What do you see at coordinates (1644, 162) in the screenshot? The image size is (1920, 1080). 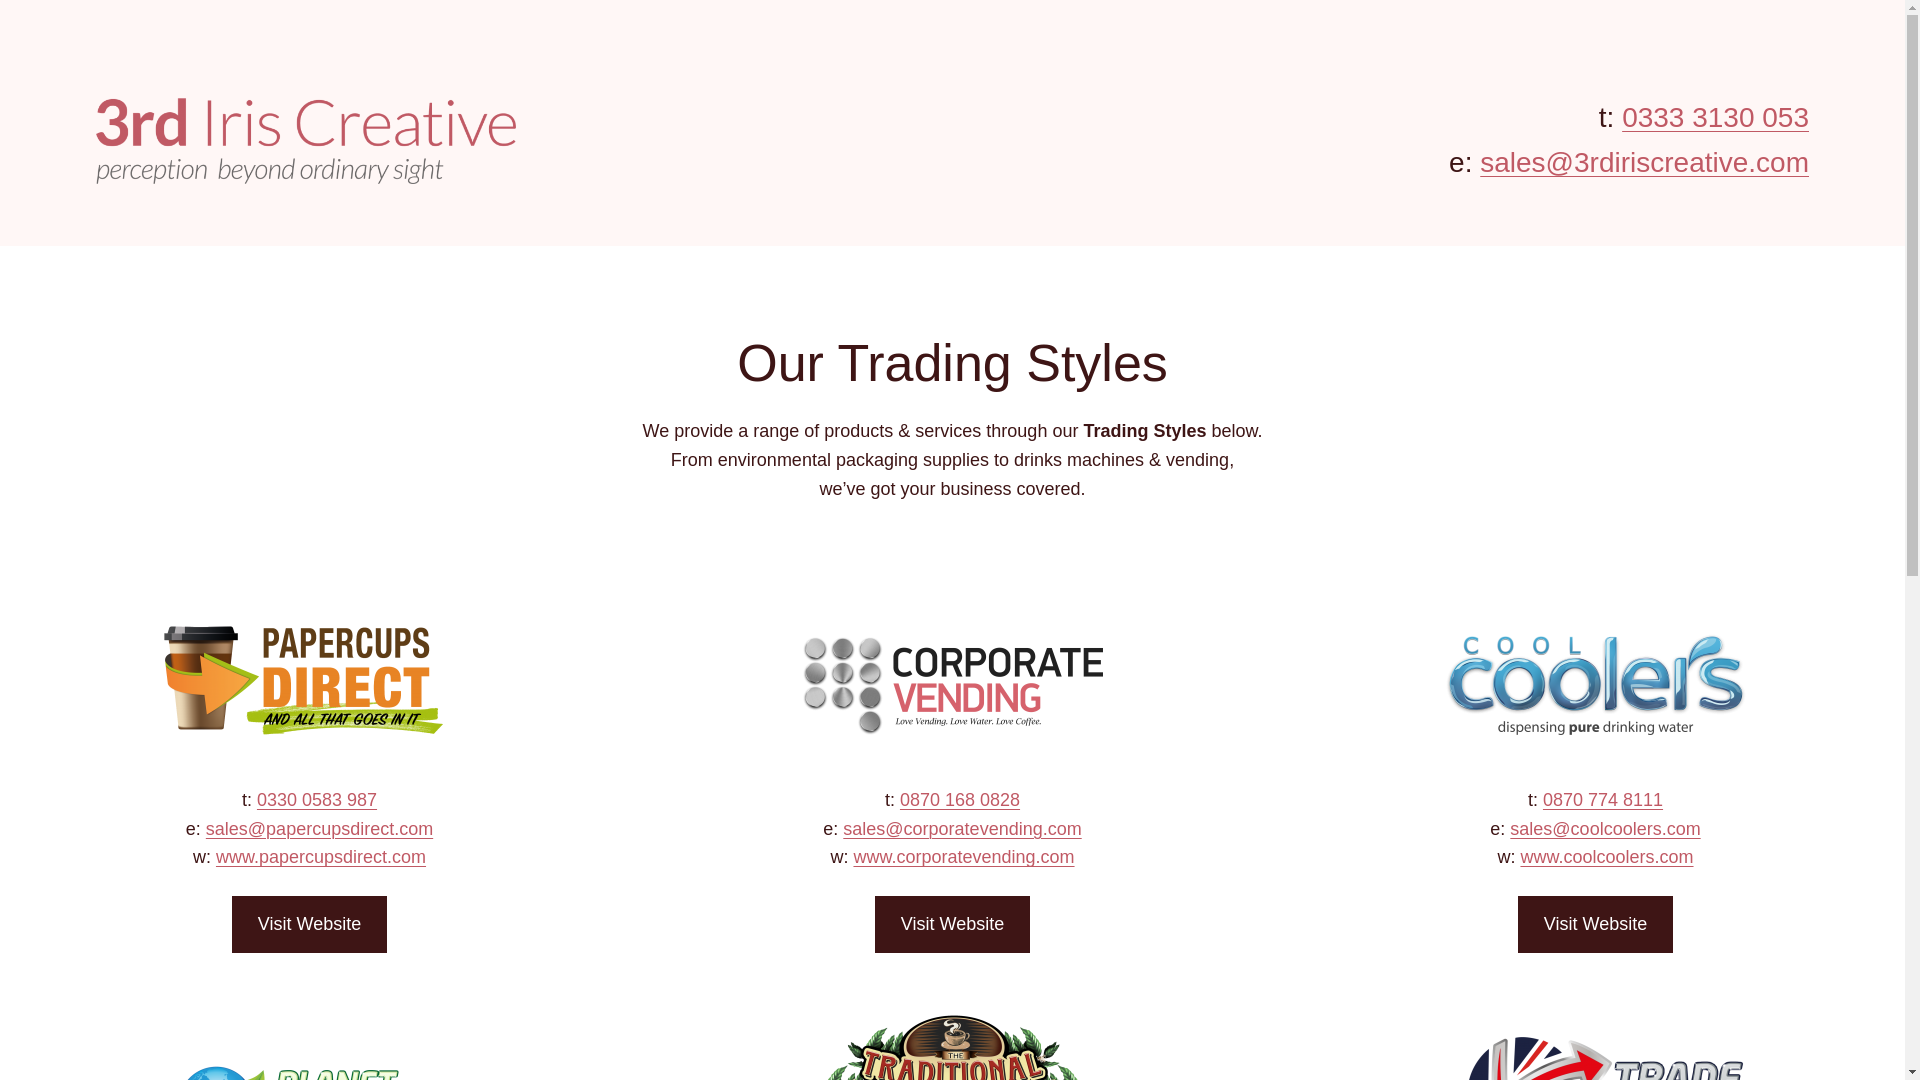 I see `sales@3rdiriscreative.com` at bounding box center [1644, 162].